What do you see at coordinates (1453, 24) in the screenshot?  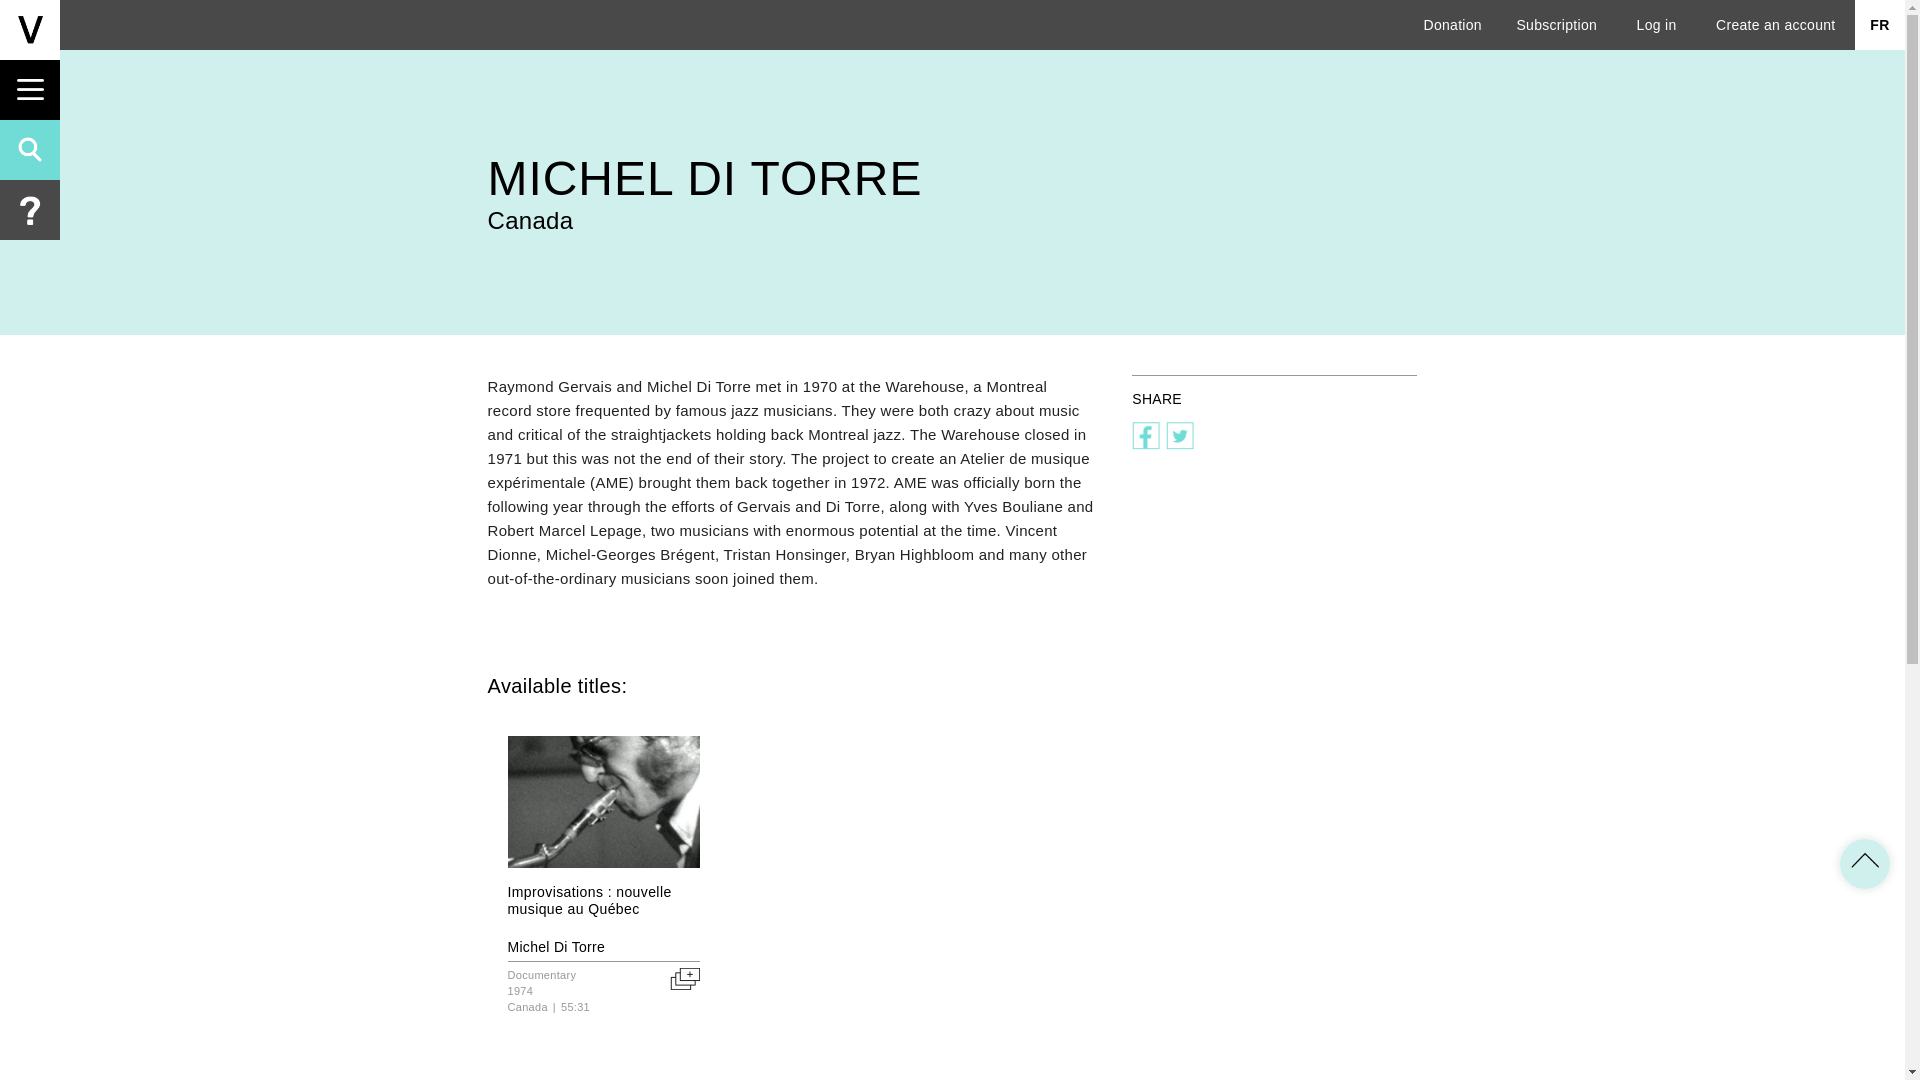 I see `Donation` at bounding box center [1453, 24].